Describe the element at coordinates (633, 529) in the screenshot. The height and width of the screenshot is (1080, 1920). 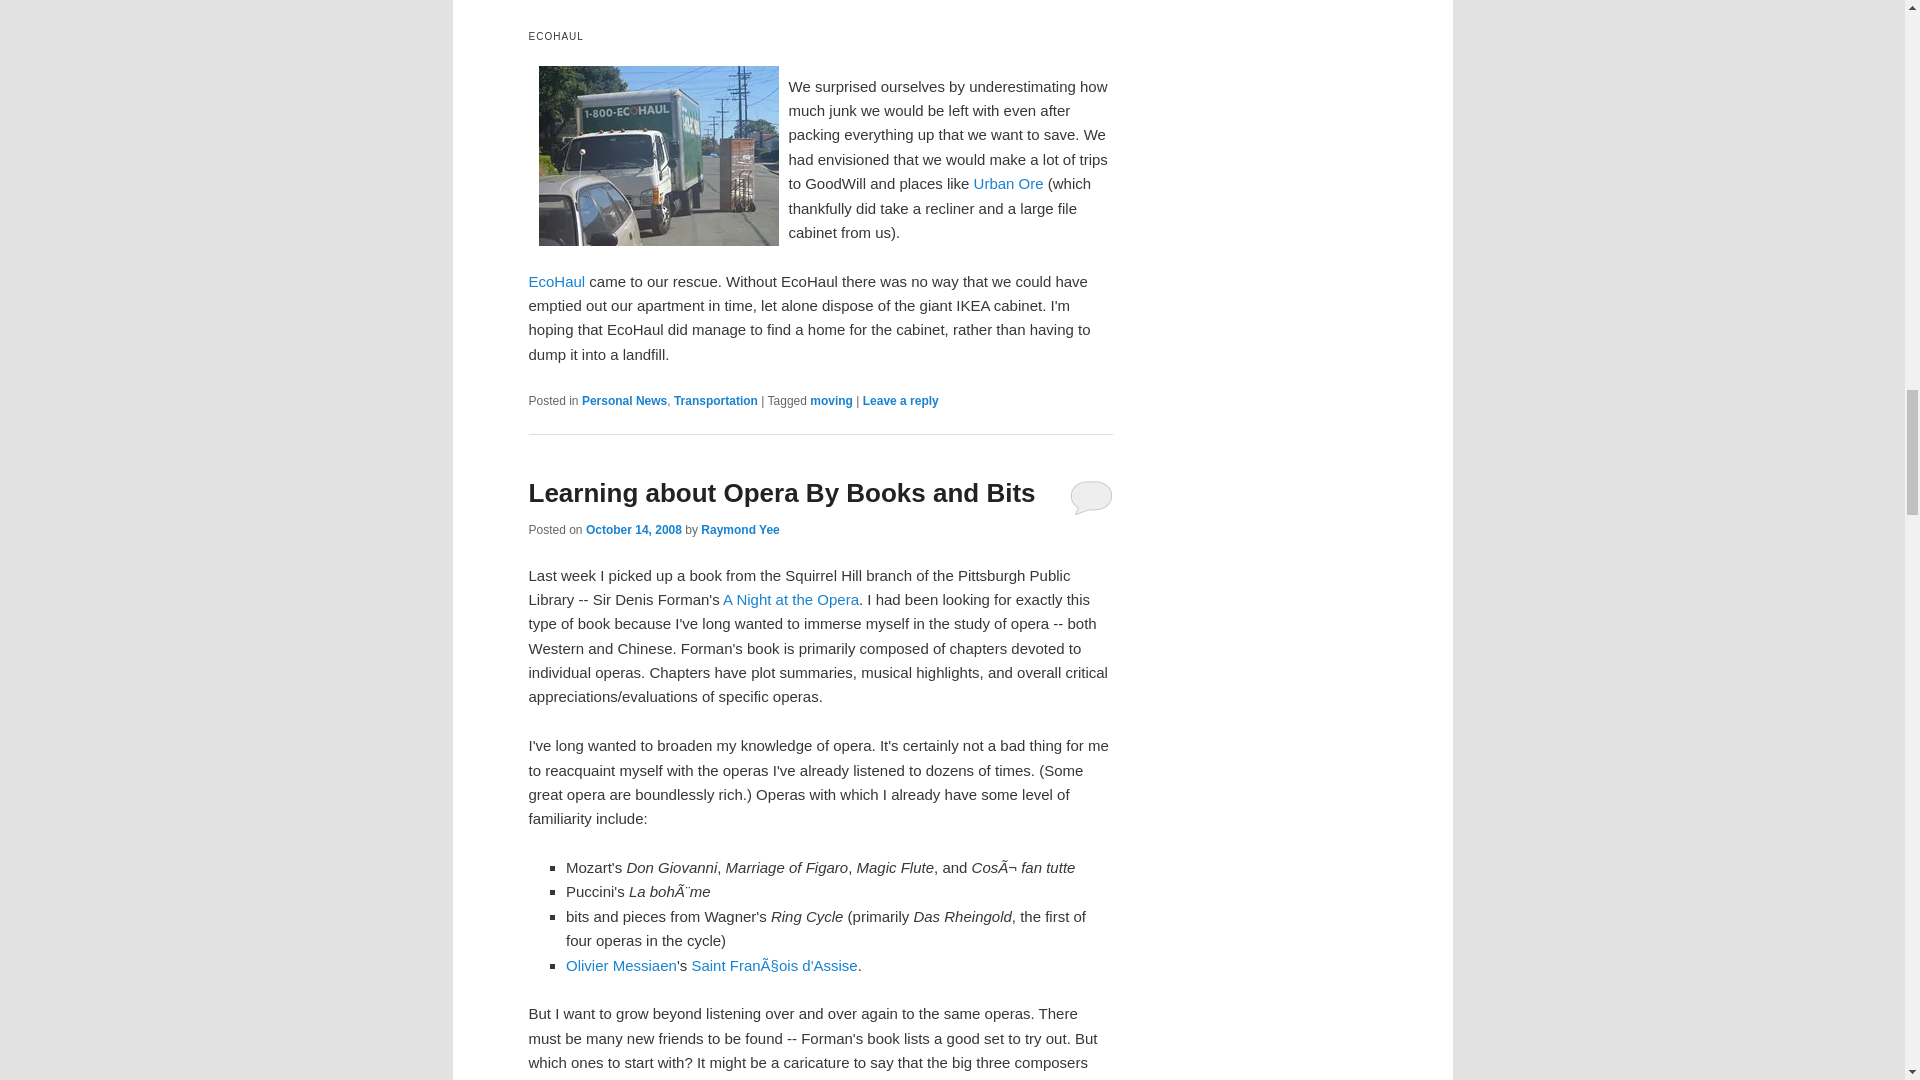
I see `October 14, 2008` at that location.